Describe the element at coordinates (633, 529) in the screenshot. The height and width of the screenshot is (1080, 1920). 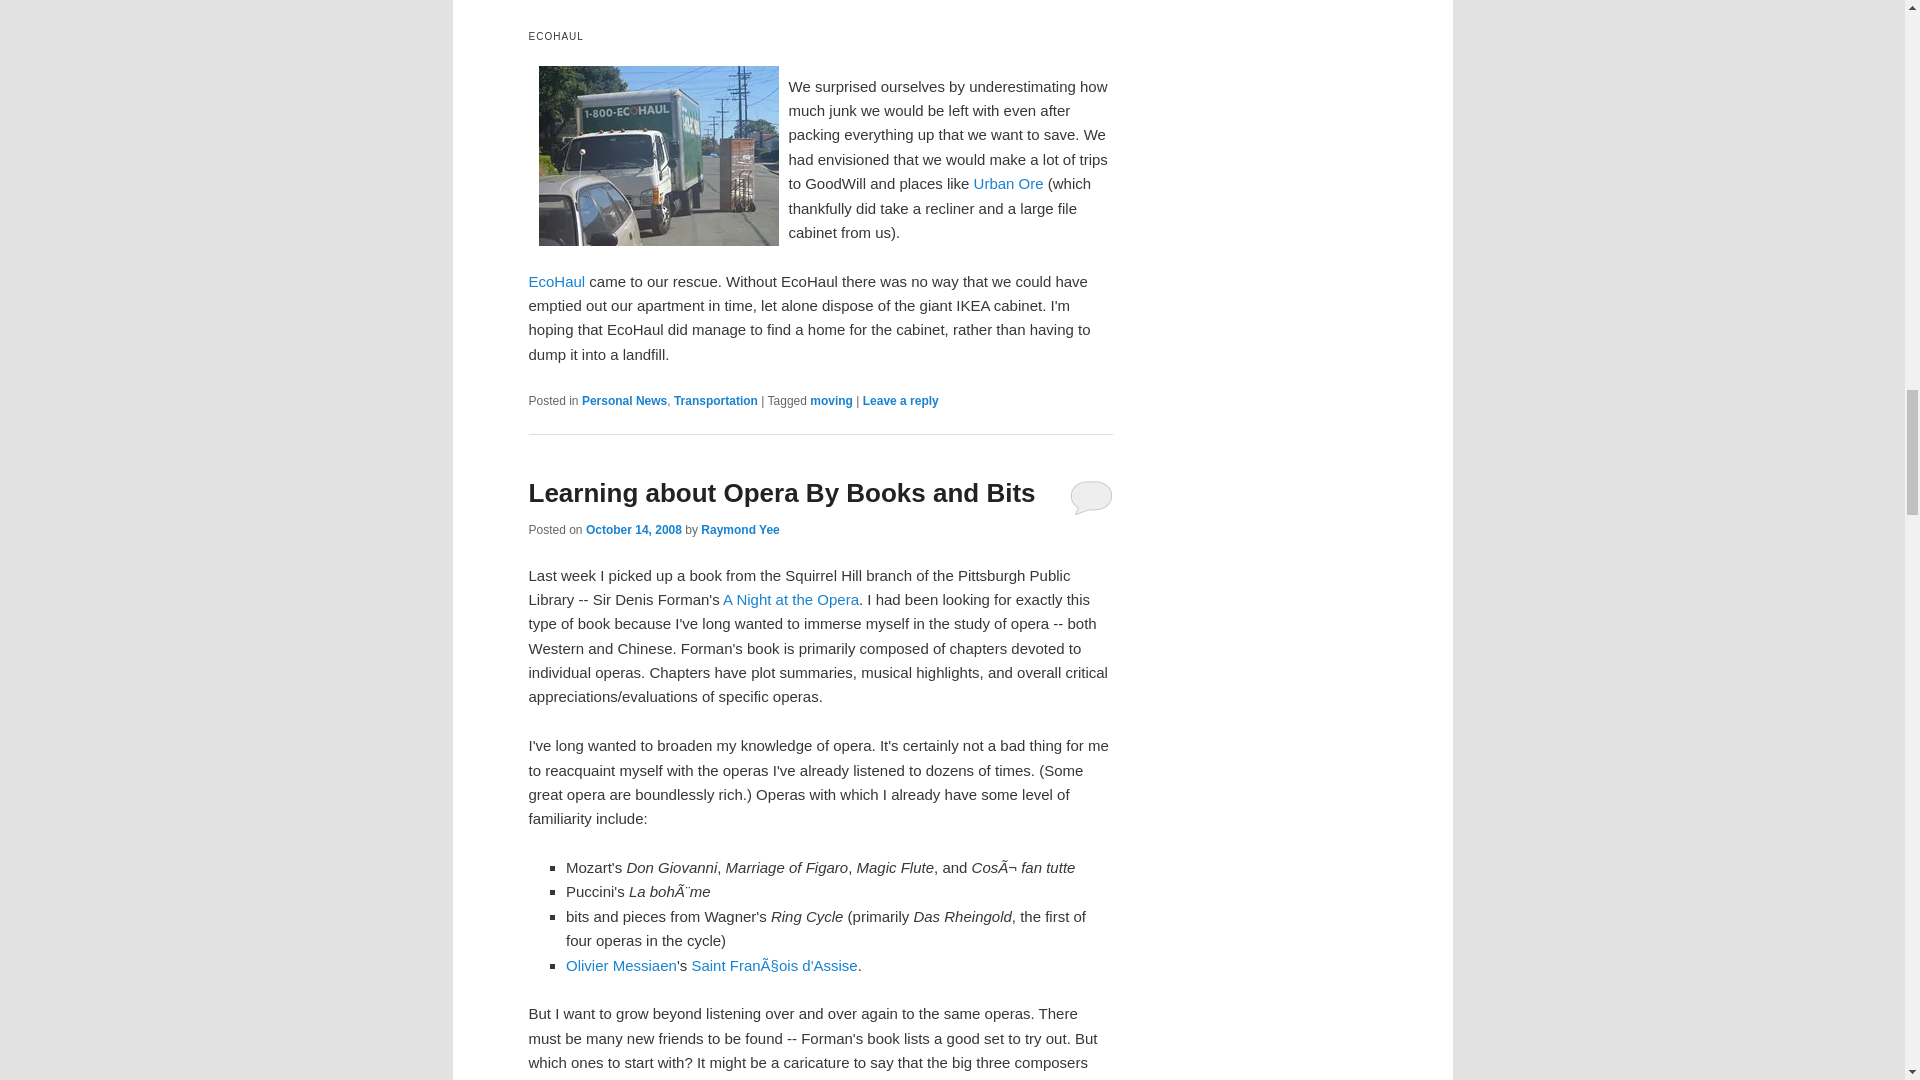
I see `October 14, 2008` at that location.